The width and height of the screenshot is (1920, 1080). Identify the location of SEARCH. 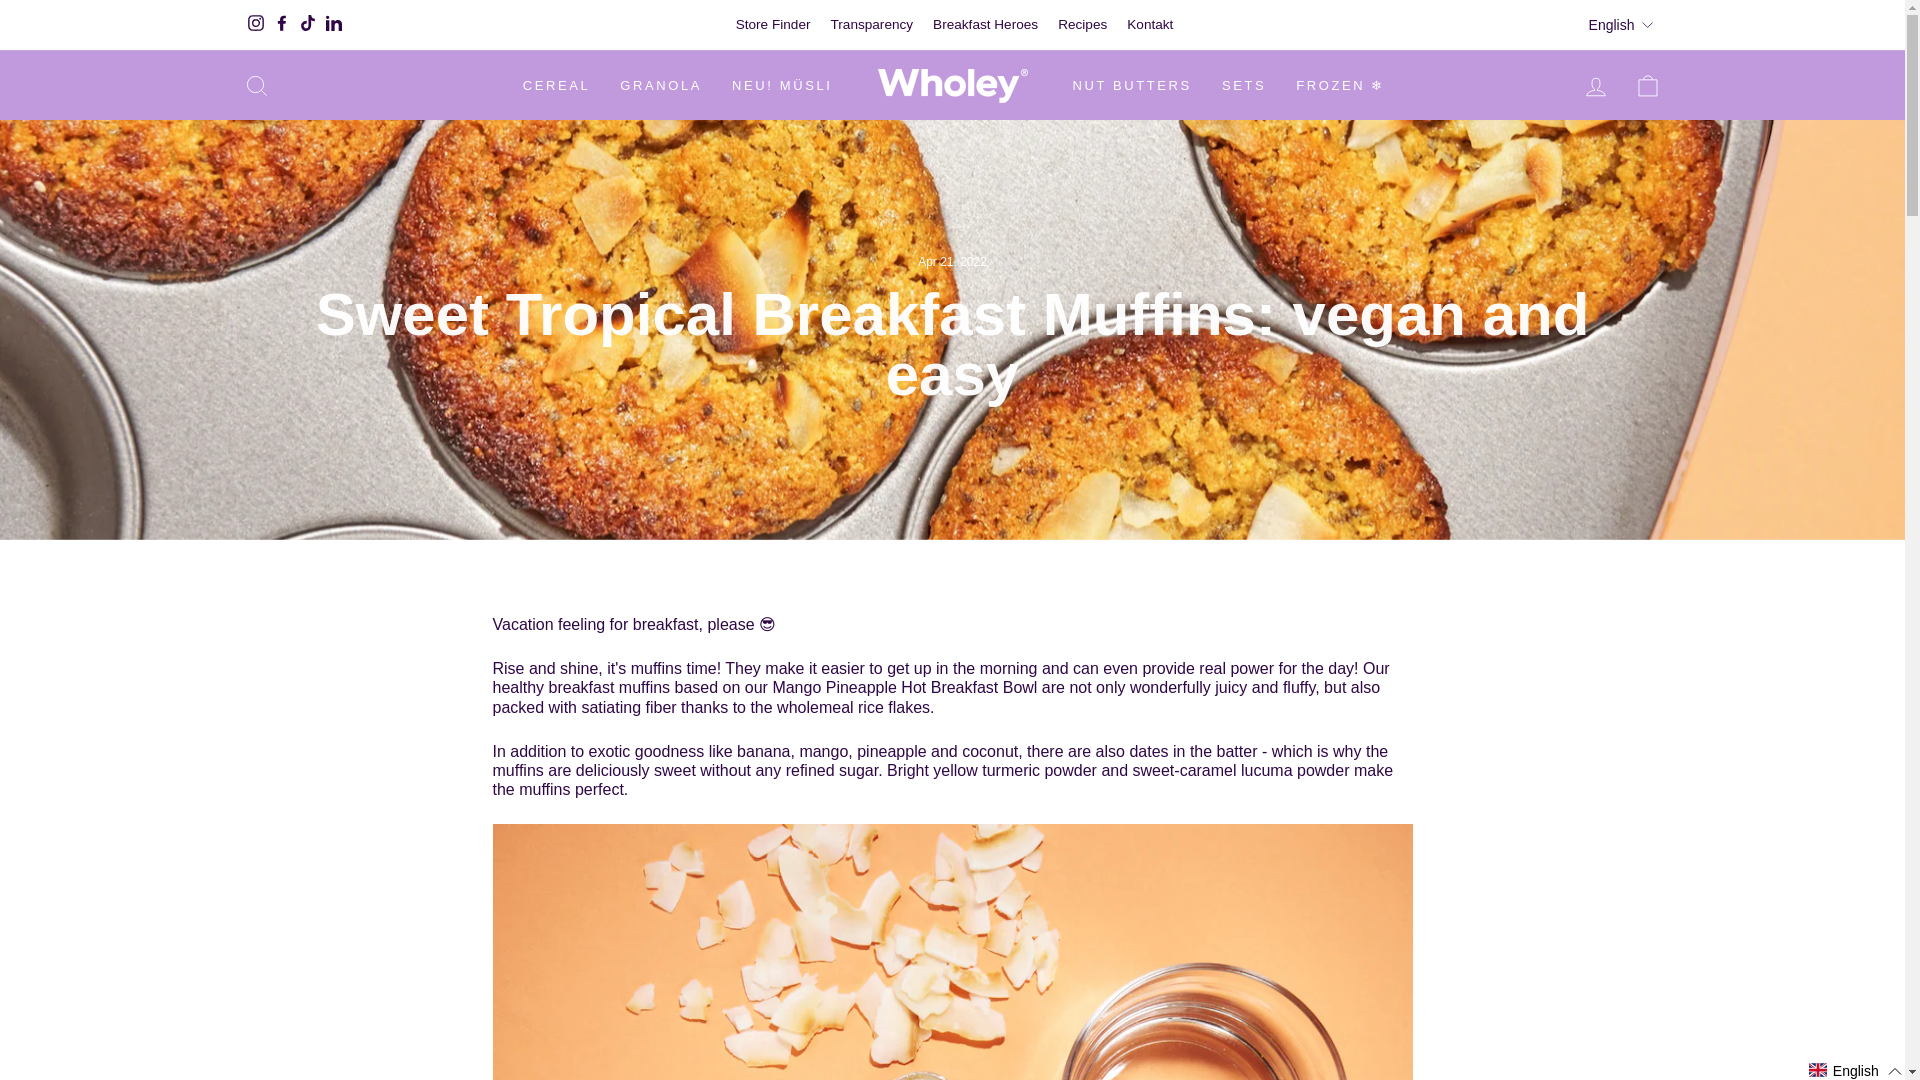
(256, 84).